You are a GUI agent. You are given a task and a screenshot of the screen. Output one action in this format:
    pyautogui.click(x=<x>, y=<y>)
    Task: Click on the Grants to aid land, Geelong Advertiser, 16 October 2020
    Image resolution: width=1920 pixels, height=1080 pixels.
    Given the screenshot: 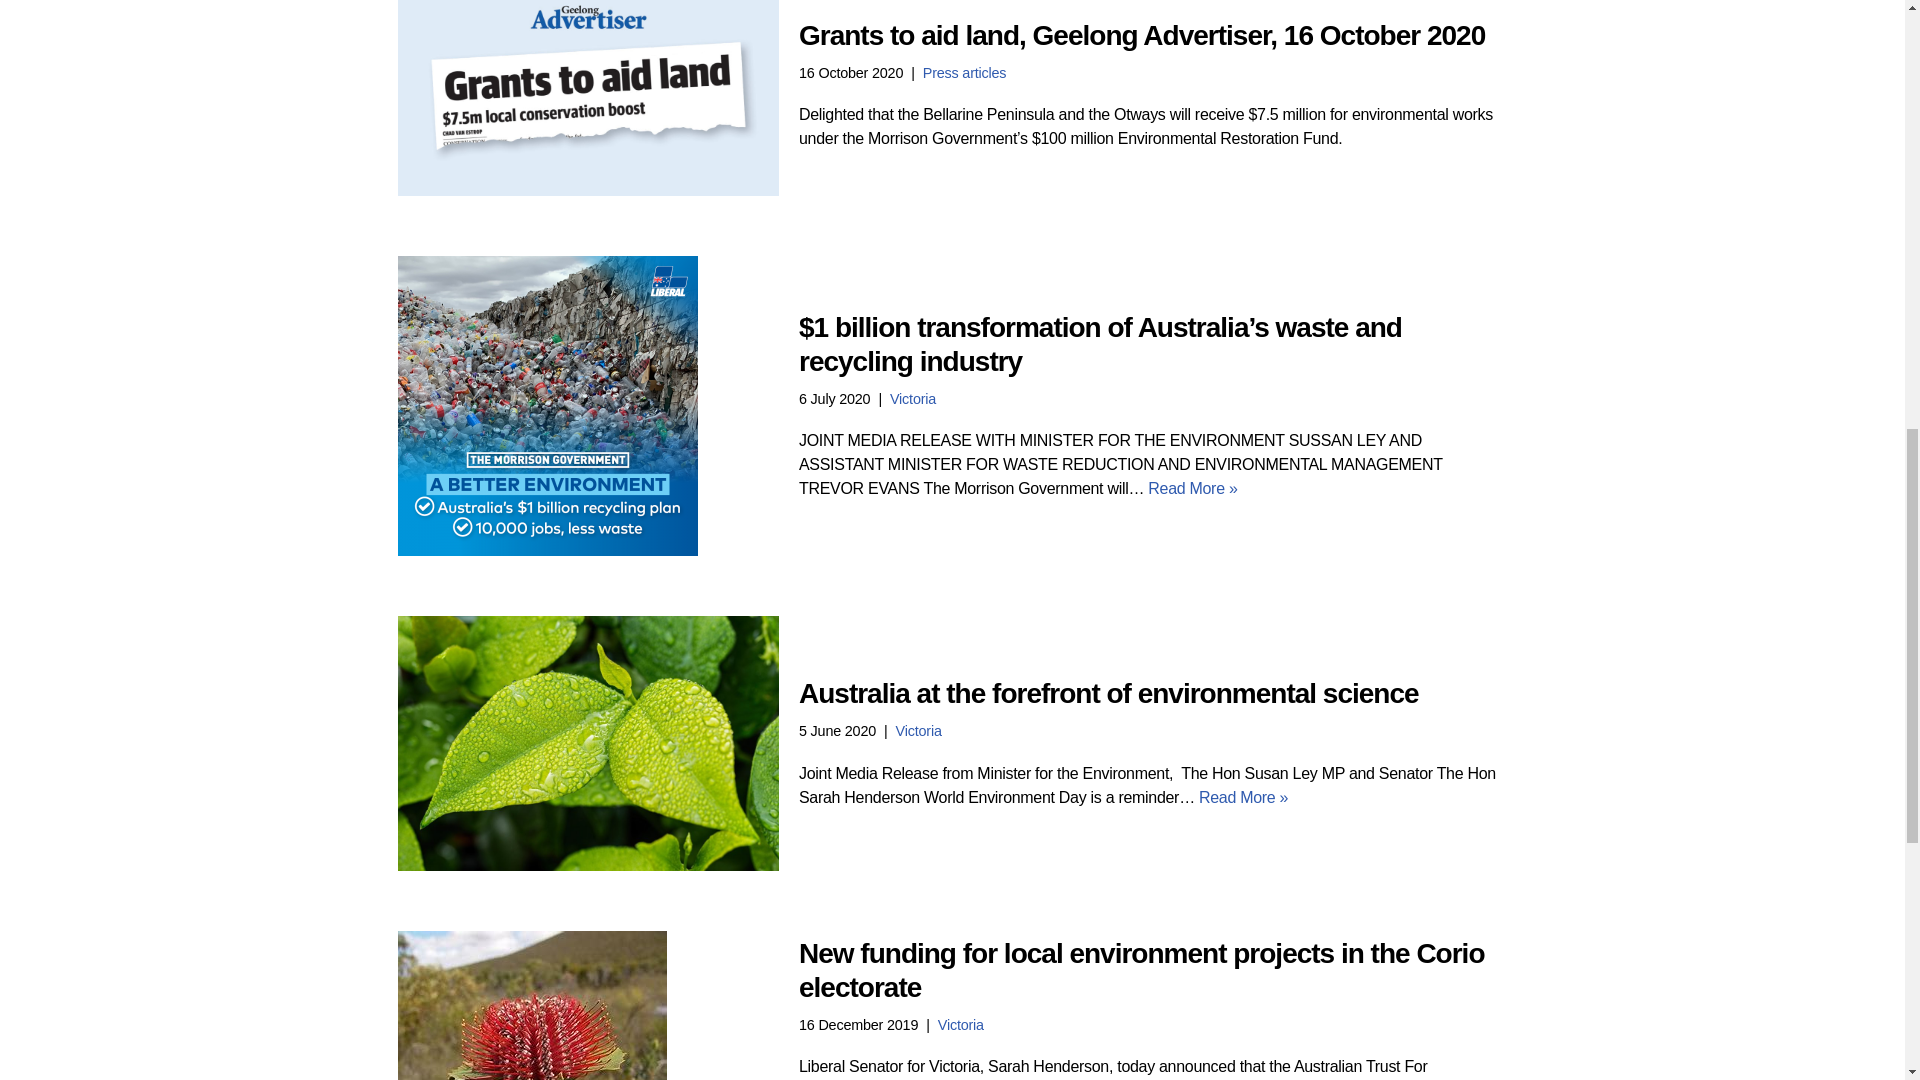 What is the action you would take?
    pyautogui.click(x=588, y=98)
    